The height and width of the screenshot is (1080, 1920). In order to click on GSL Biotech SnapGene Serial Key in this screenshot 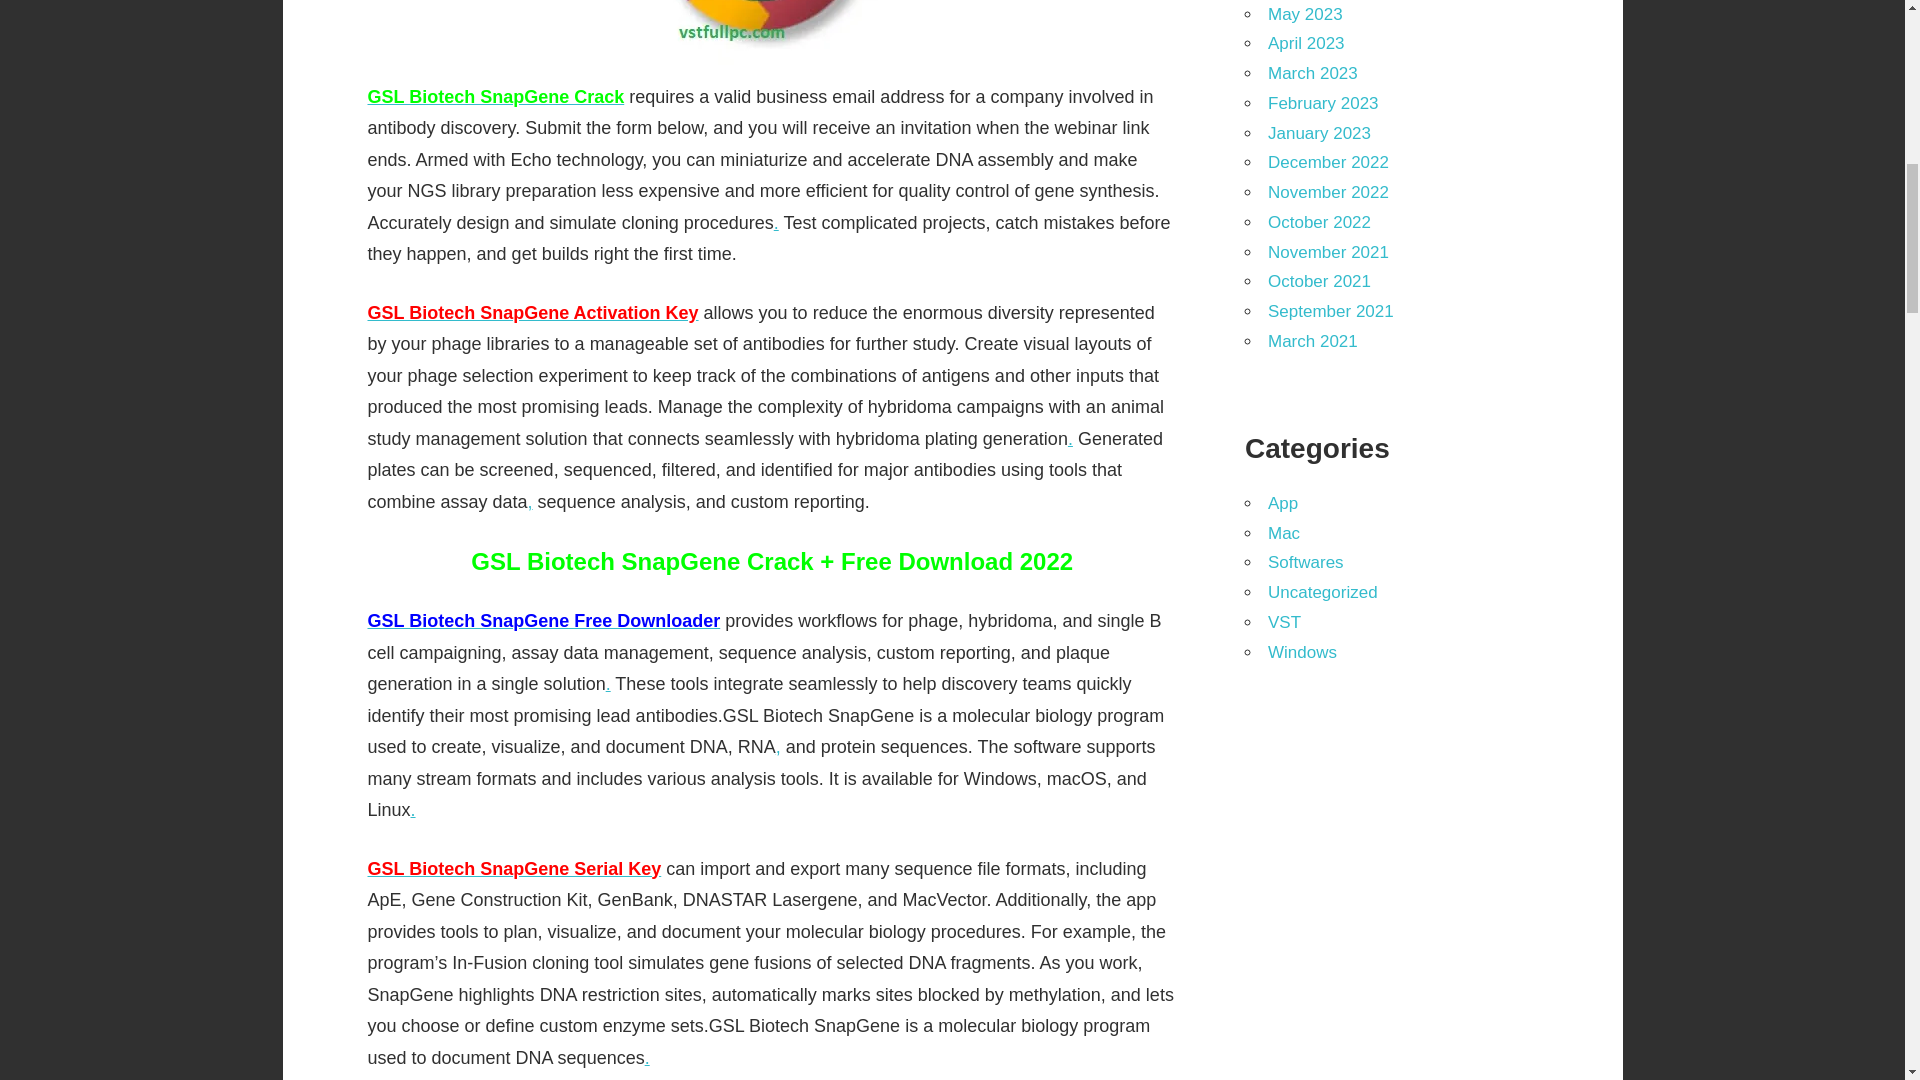, I will do `click(515, 868)`.